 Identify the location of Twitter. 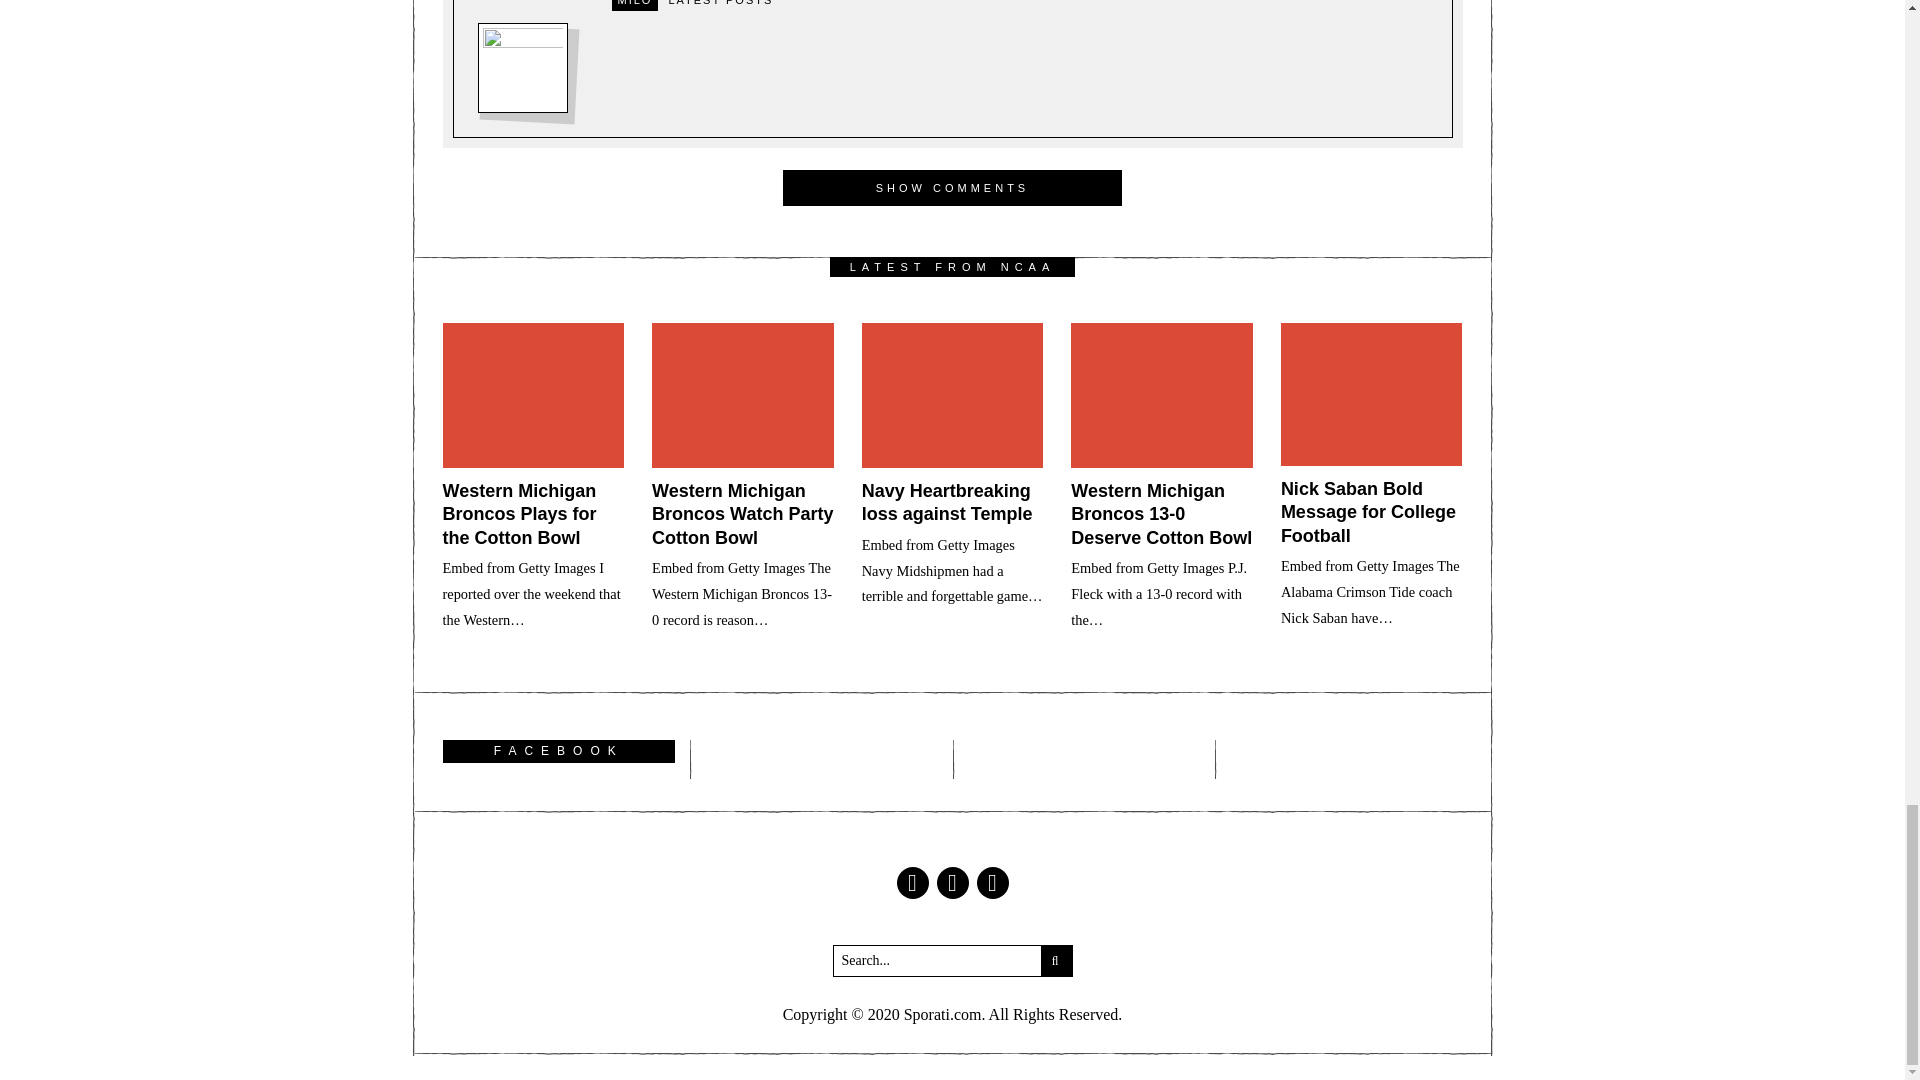
(952, 882).